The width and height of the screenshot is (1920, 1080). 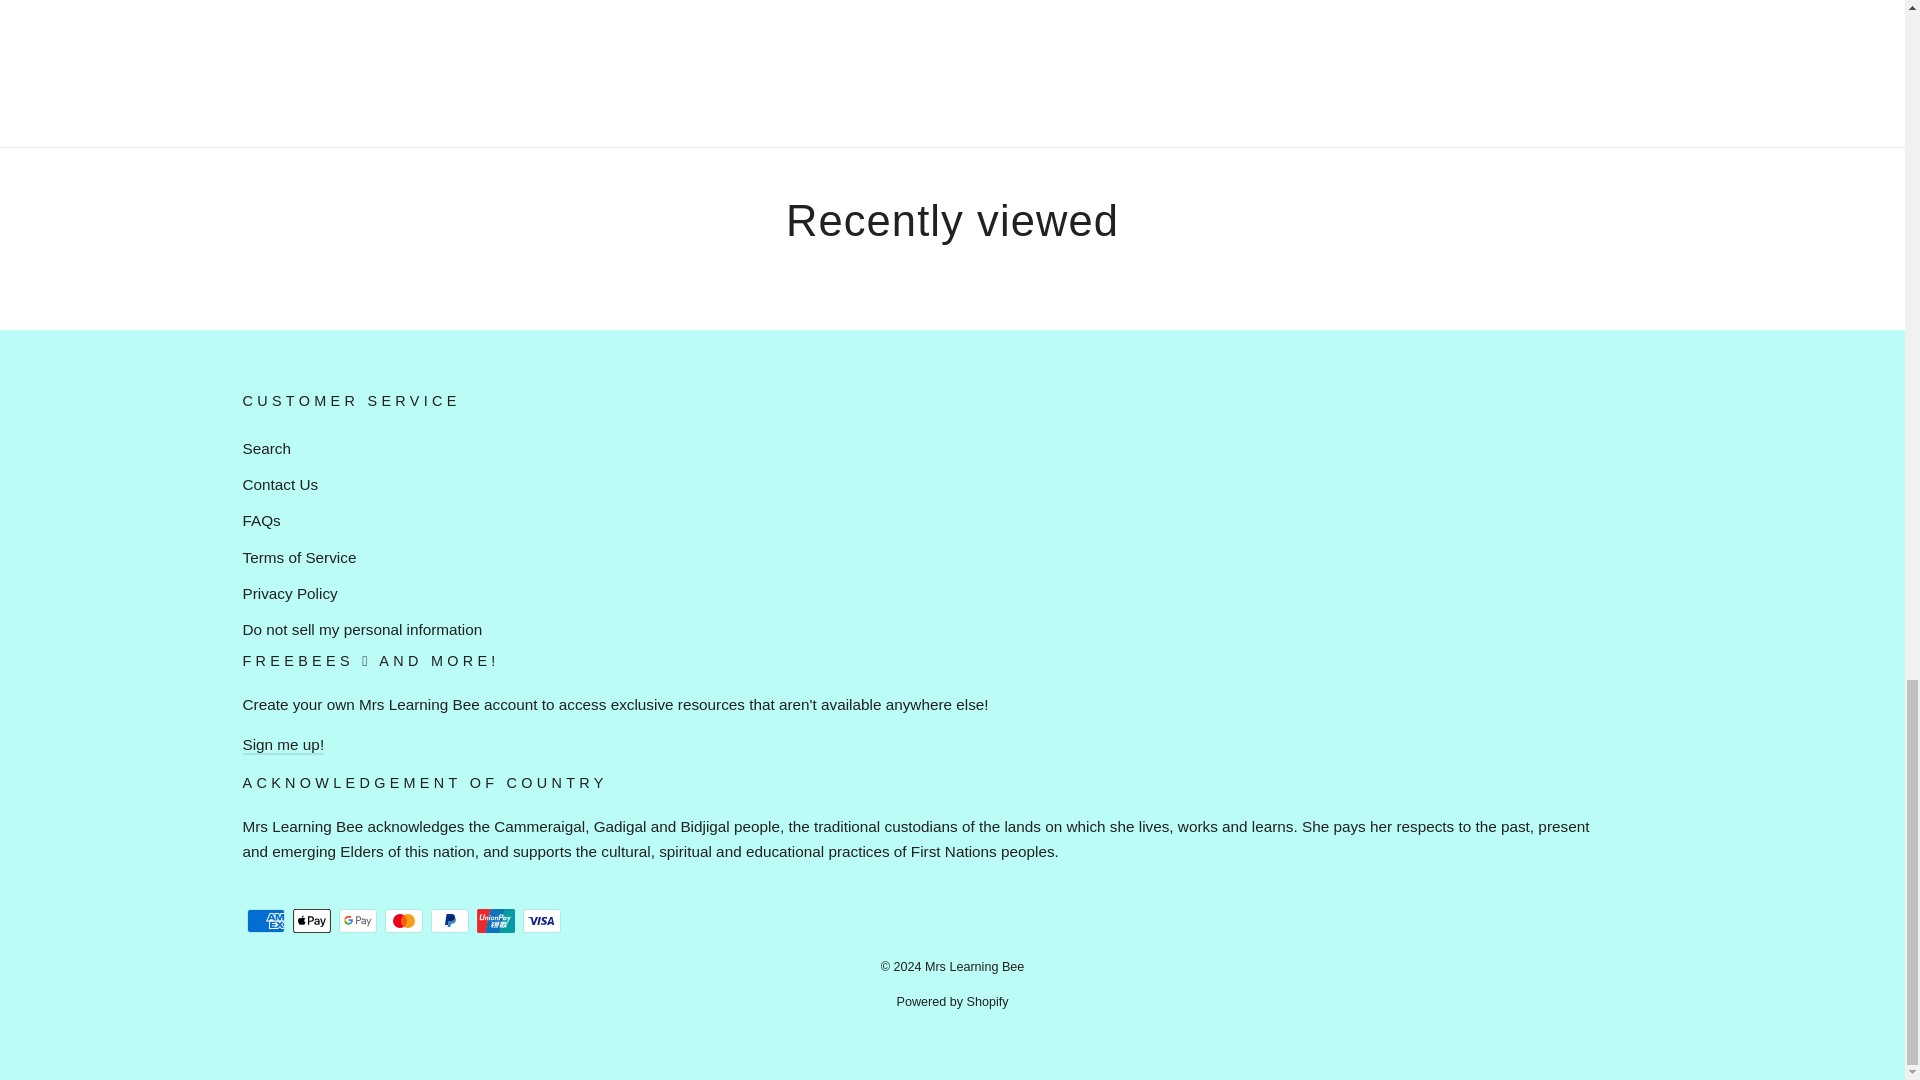 What do you see at coordinates (310, 921) in the screenshot?
I see `Apple Pay` at bounding box center [310, 921].